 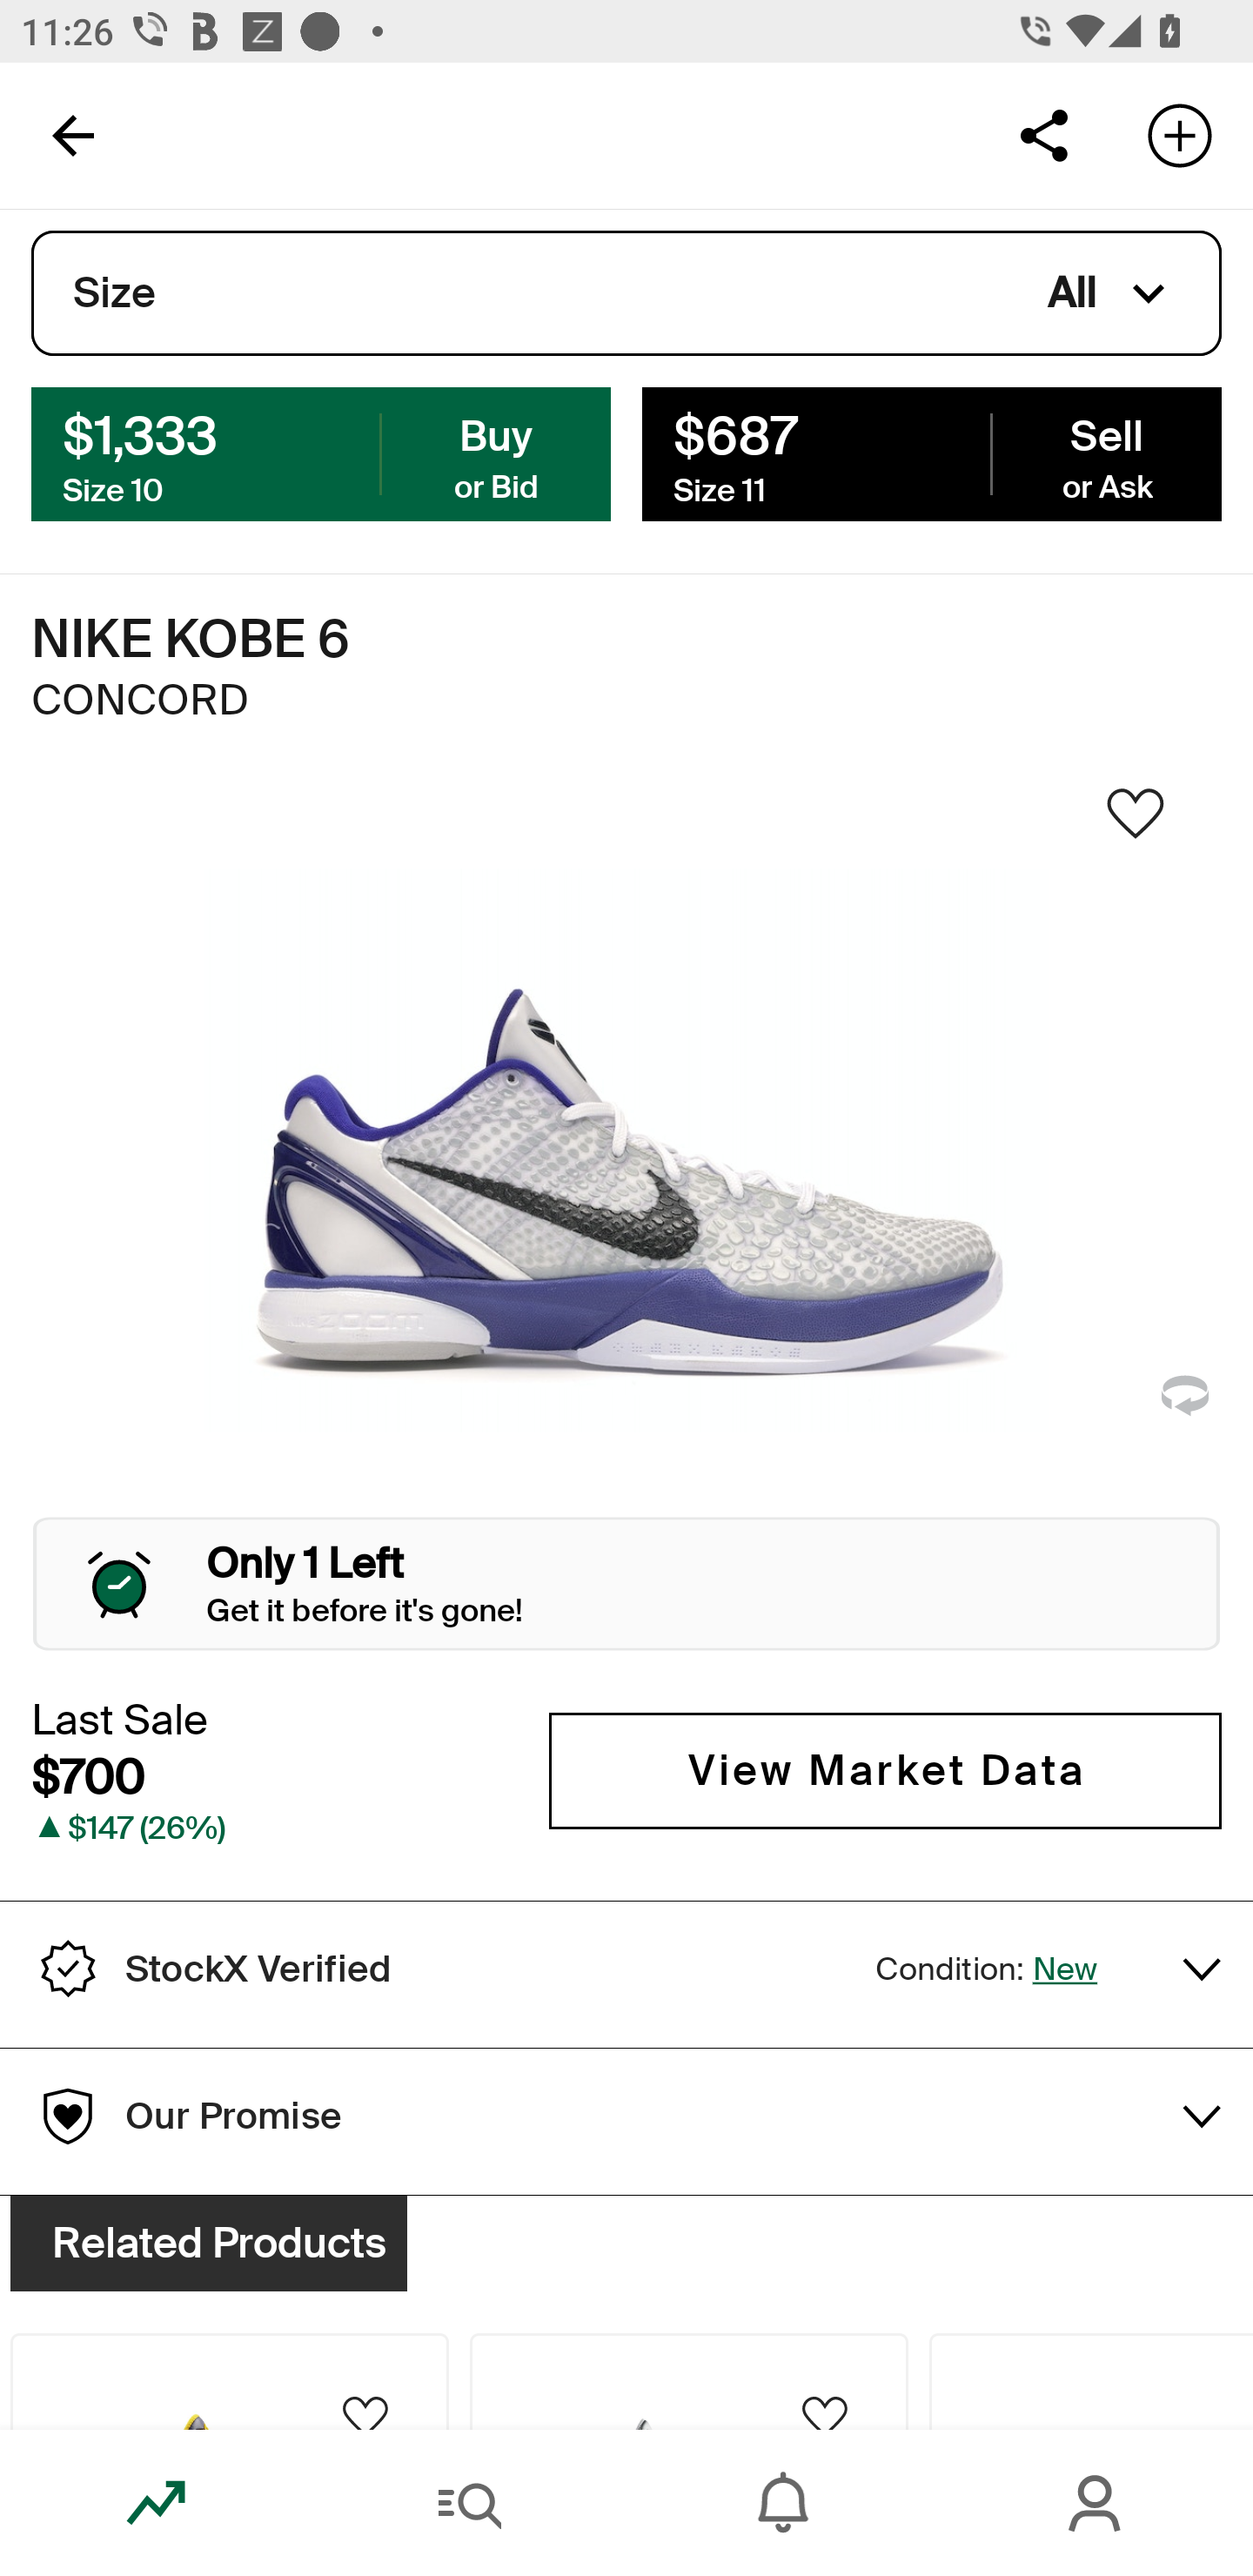 I want to click on View Market Data, so click(x=885, y=1770).